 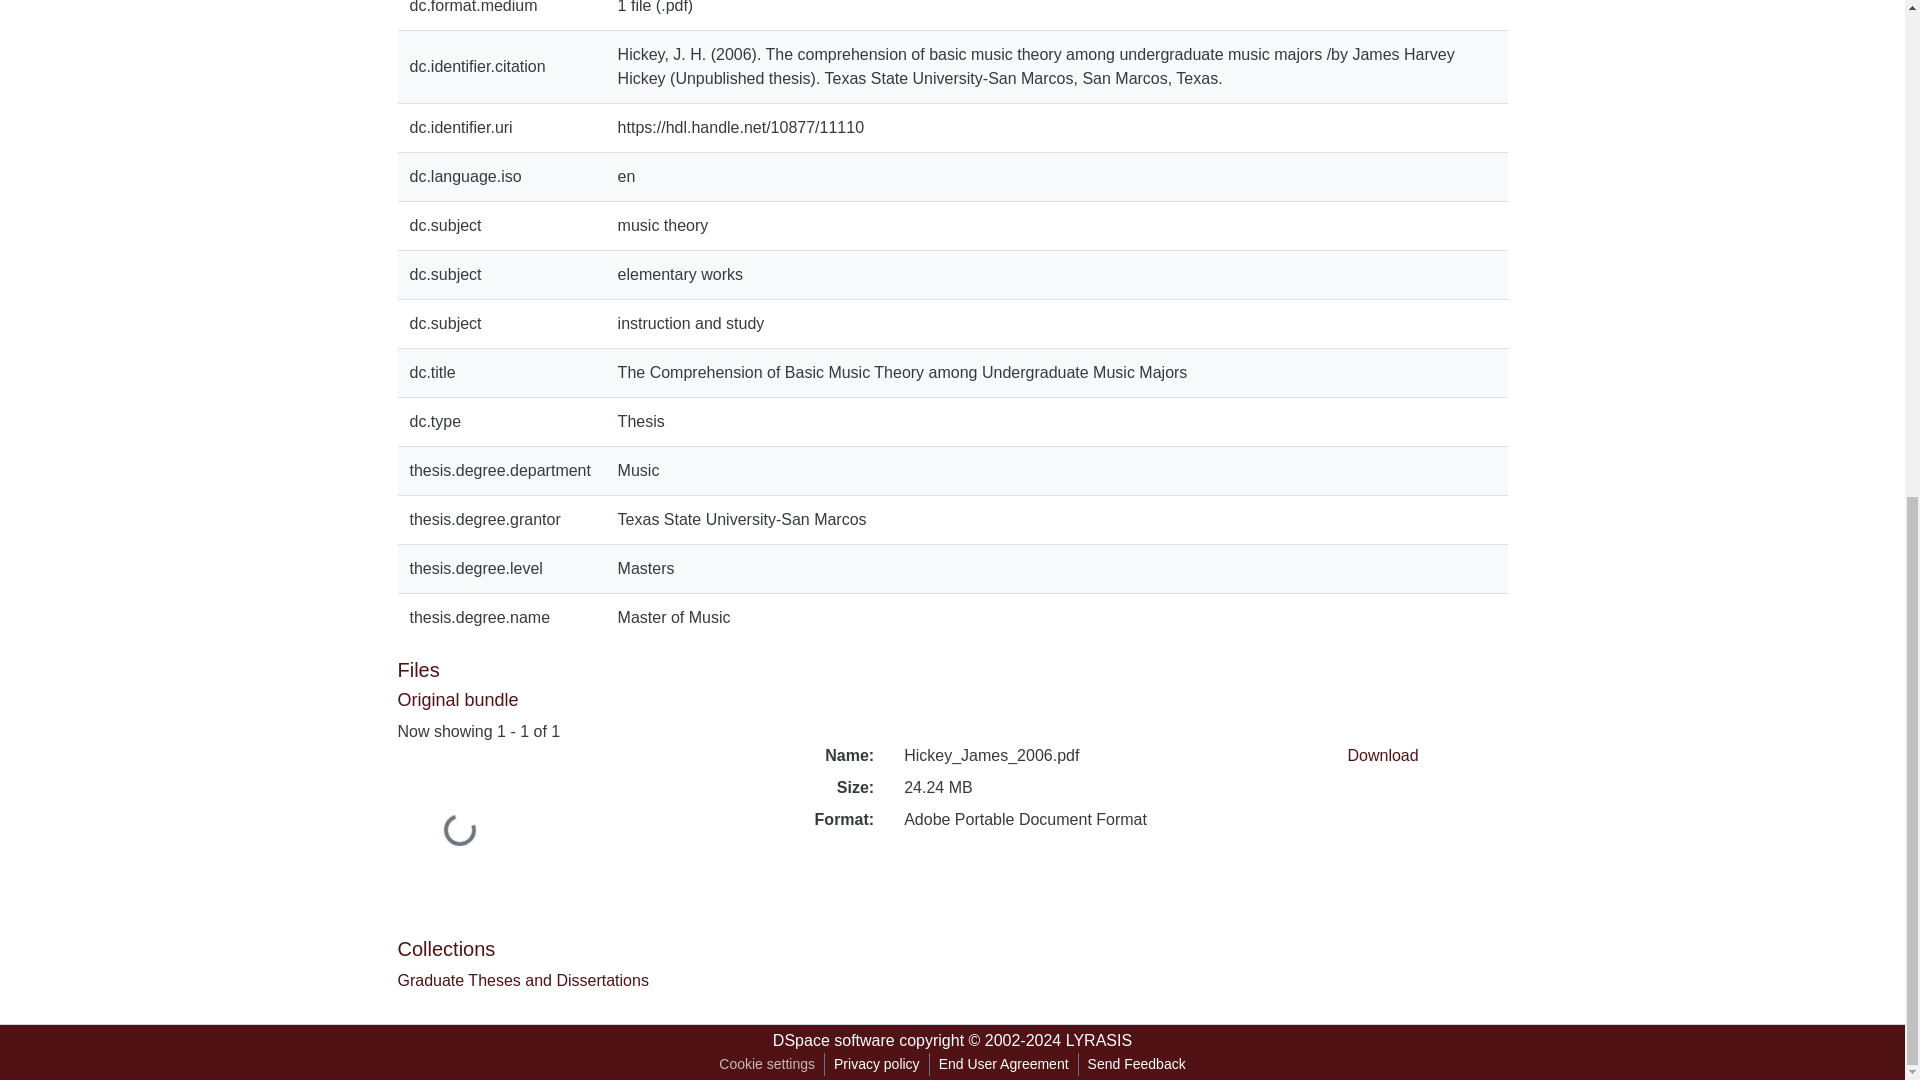 What do you see at coordinates (1382, 755) in the screenshot?
I see `Download` at bounding box center [1382, 755].